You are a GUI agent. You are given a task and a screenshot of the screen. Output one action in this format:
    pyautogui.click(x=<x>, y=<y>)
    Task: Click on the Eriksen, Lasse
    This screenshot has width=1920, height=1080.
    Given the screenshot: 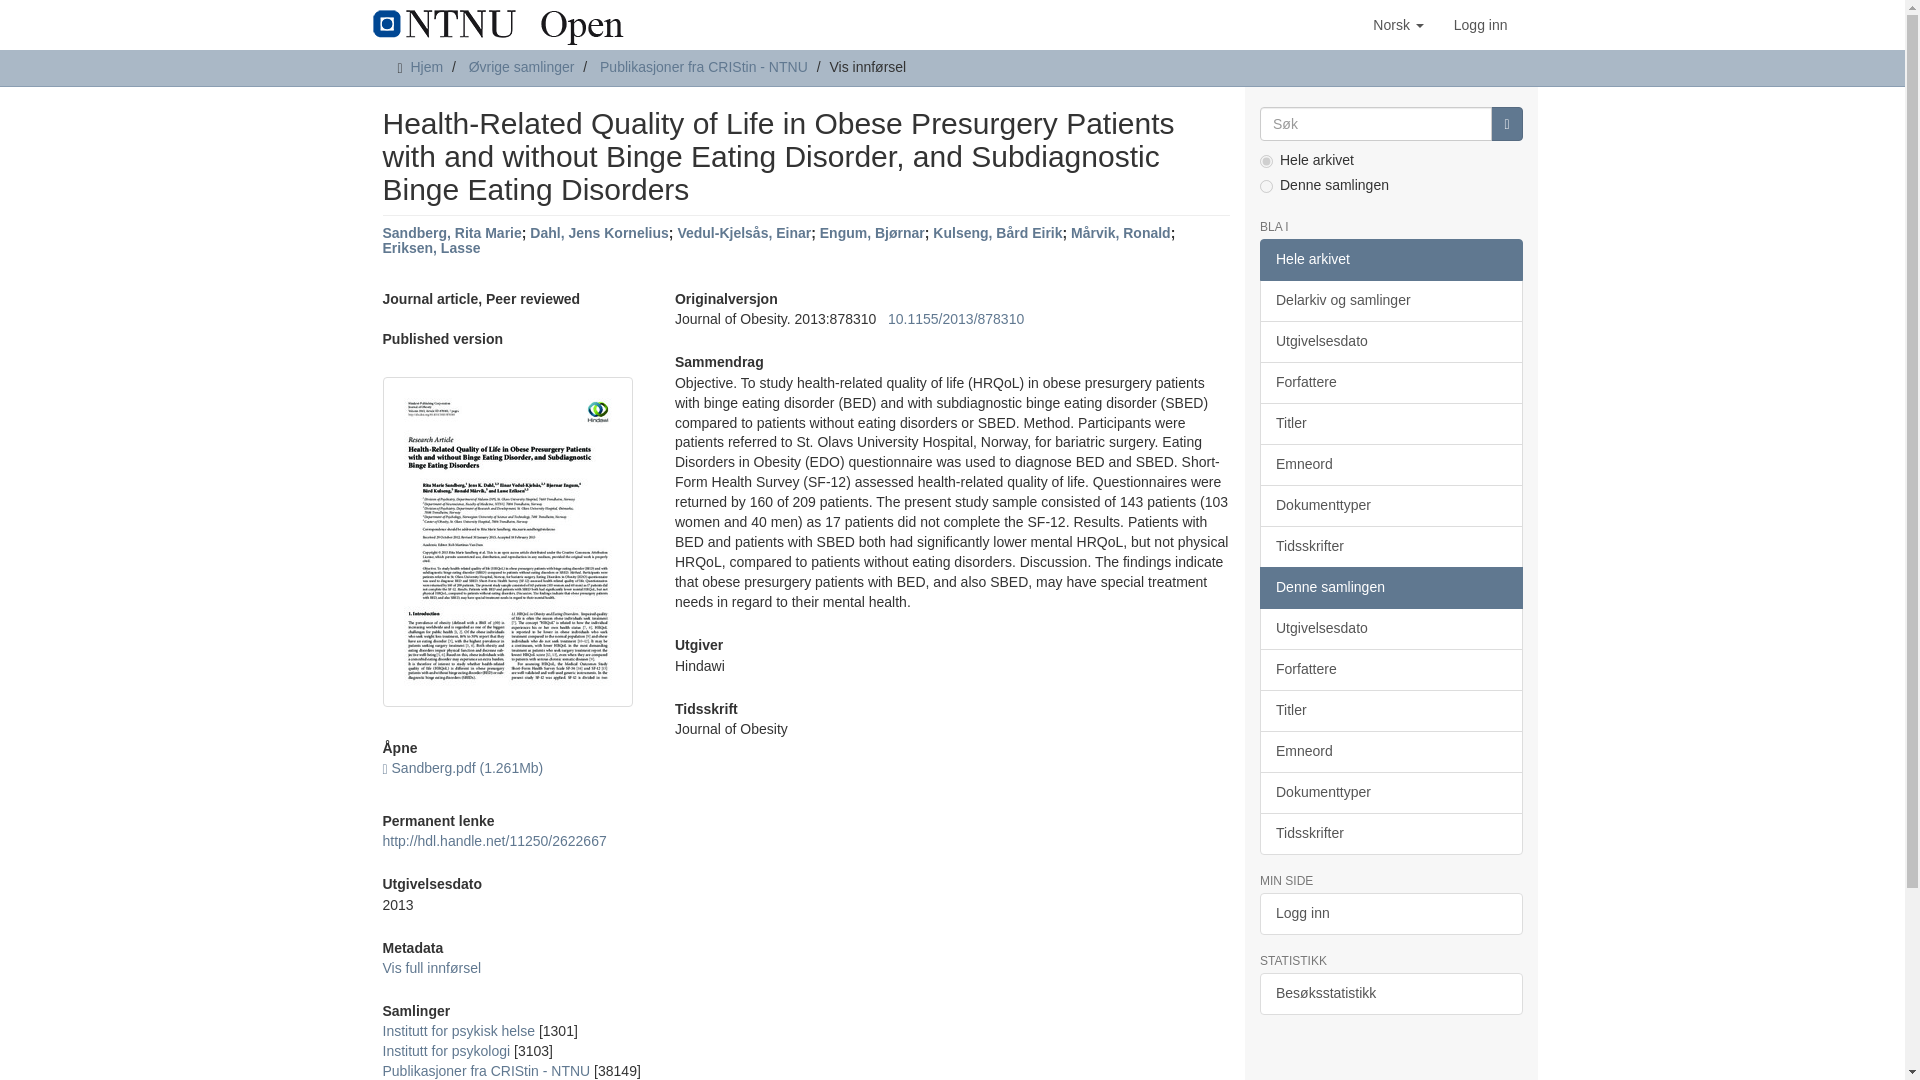 What is the action you would take?
    pyautogui.click(x=431, y=247)
    